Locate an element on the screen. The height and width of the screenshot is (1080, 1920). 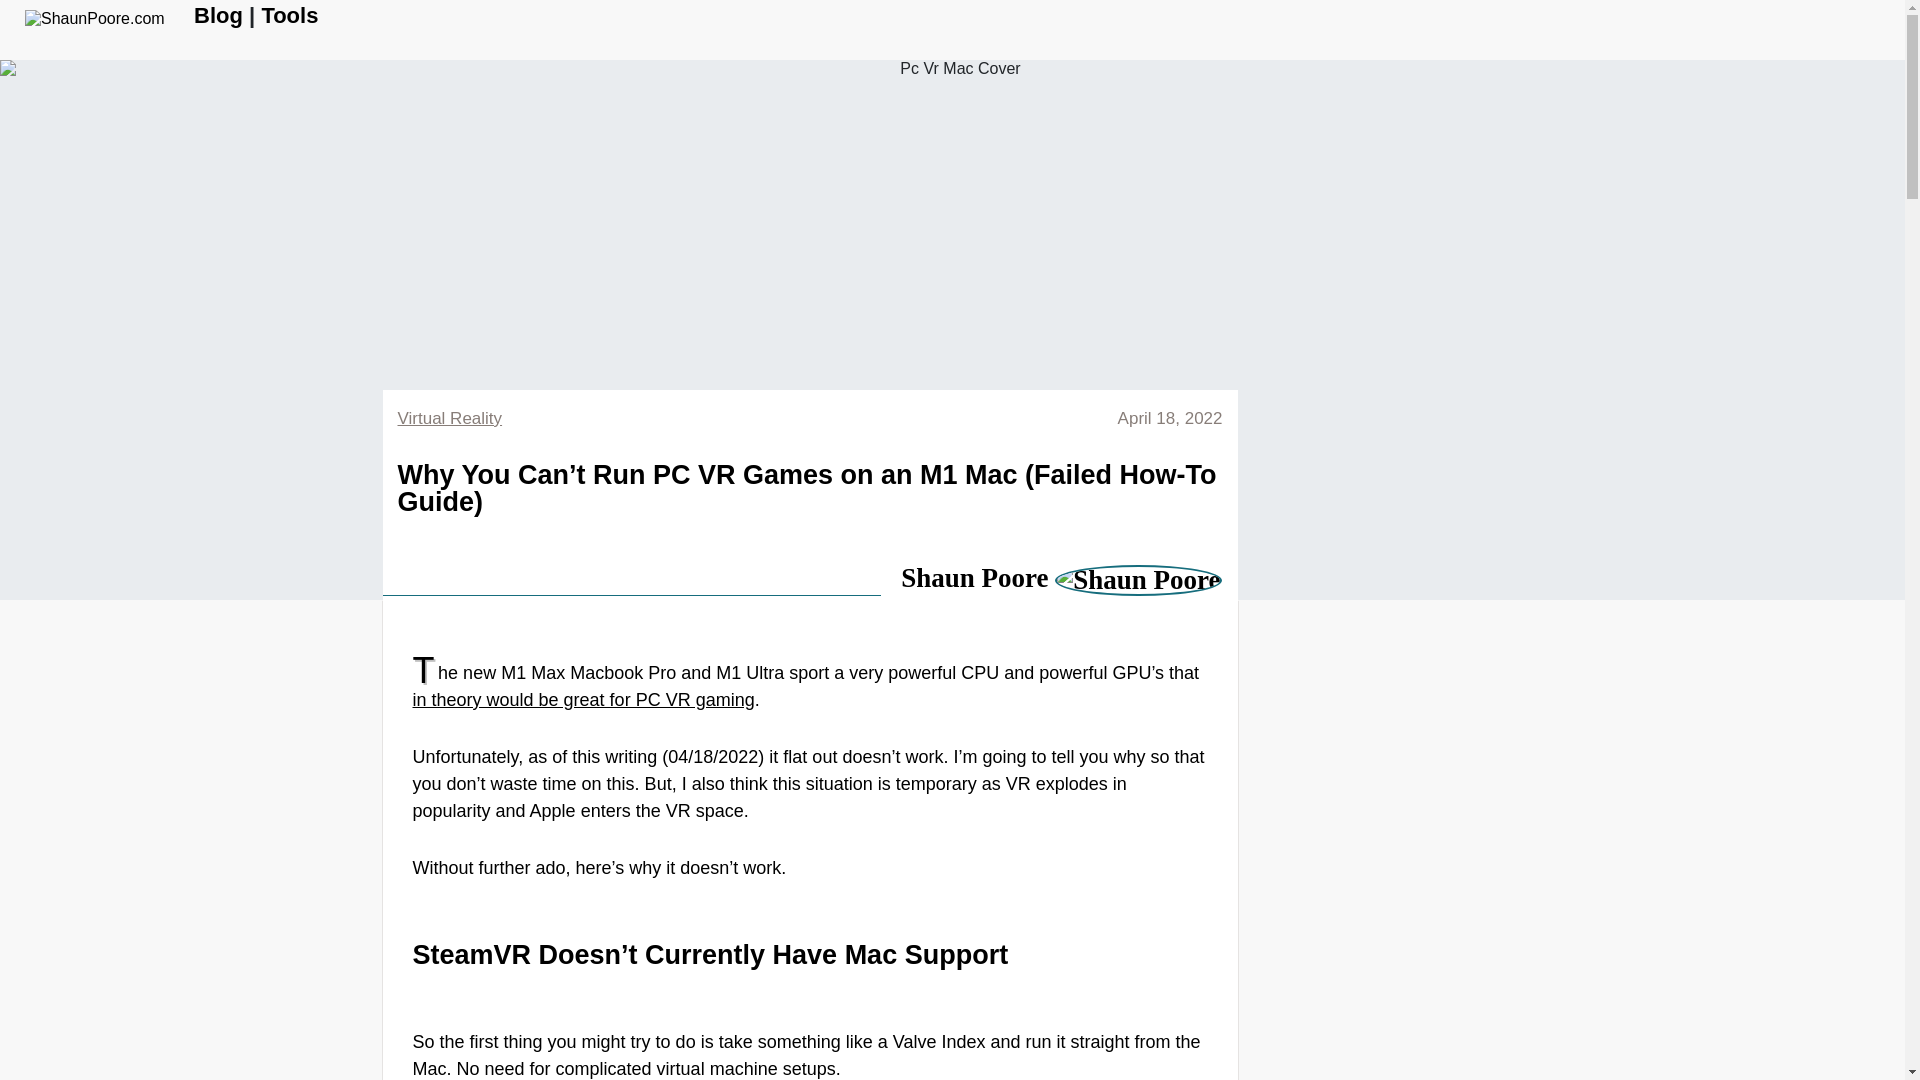
Blog is located at coordinates (218, 16).